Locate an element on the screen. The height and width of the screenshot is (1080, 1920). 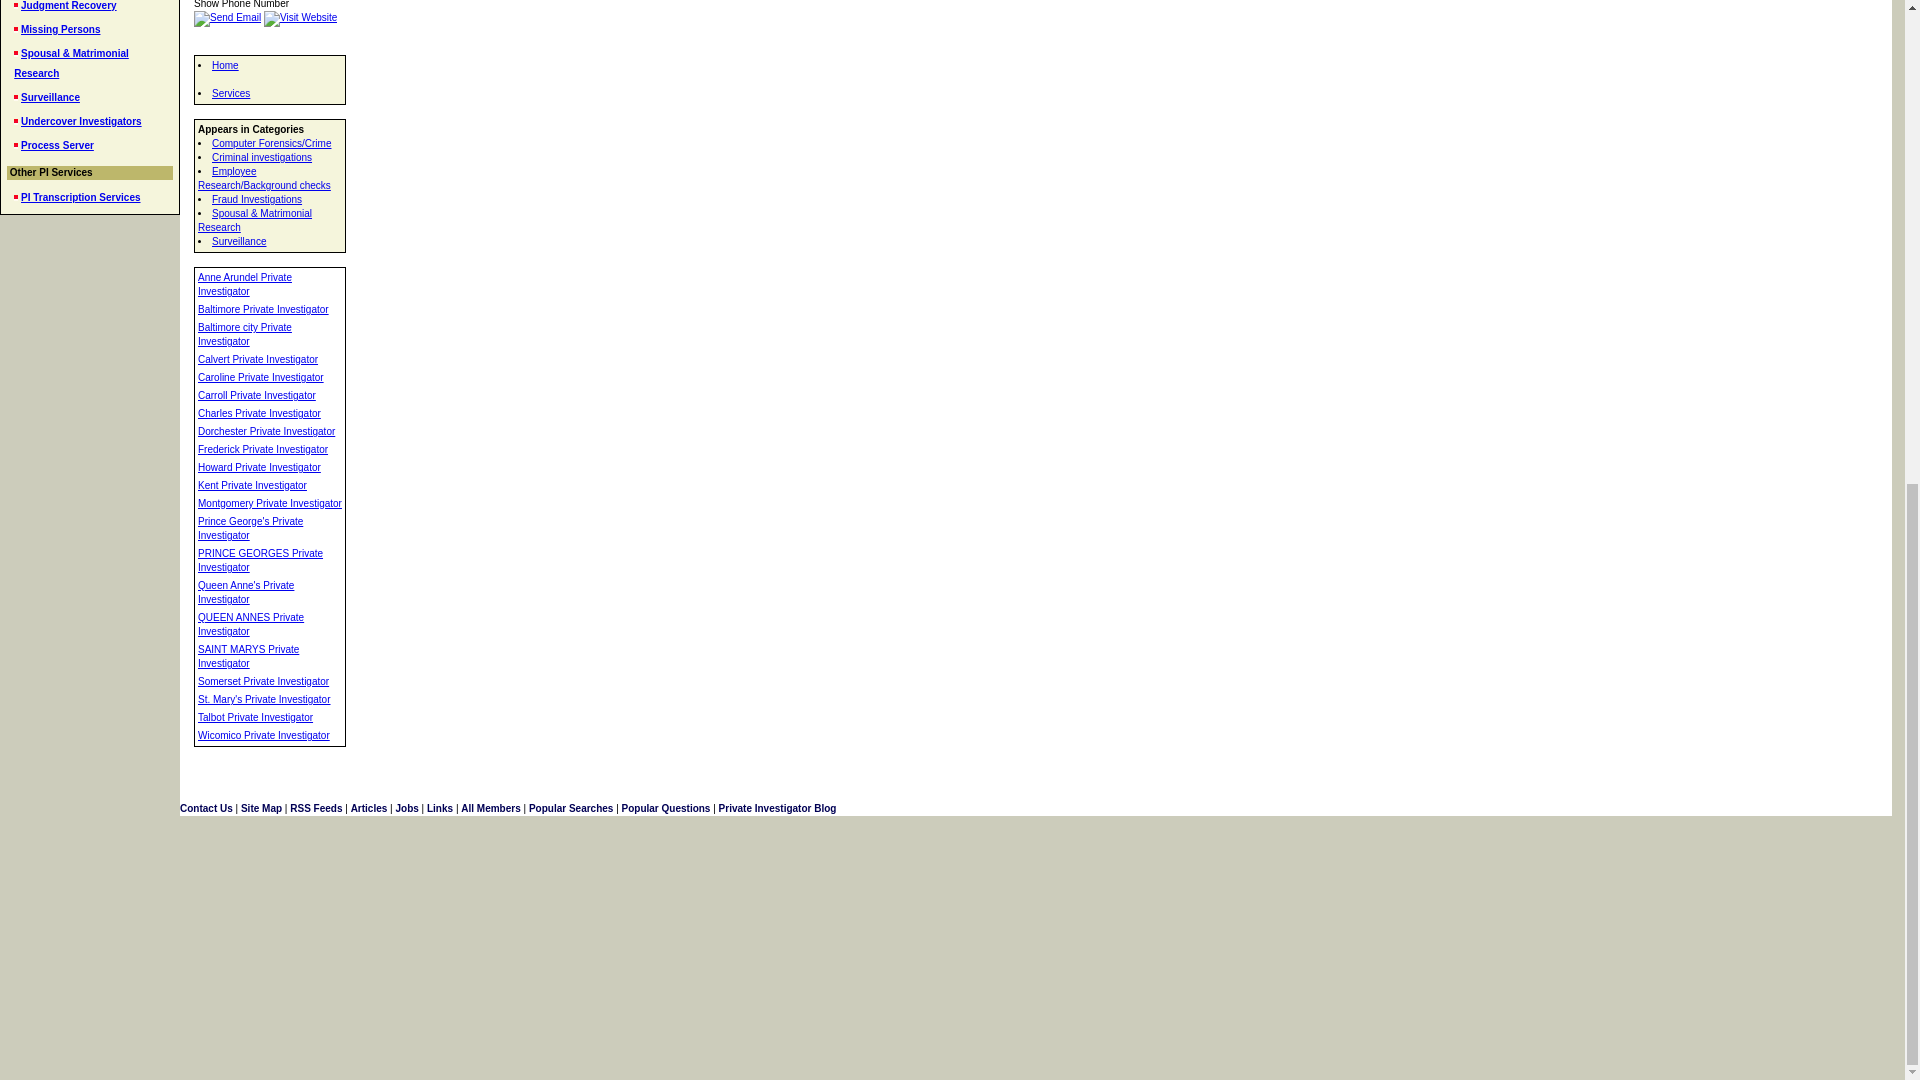
Judgment Recovery is located at coordinates (69, 5).